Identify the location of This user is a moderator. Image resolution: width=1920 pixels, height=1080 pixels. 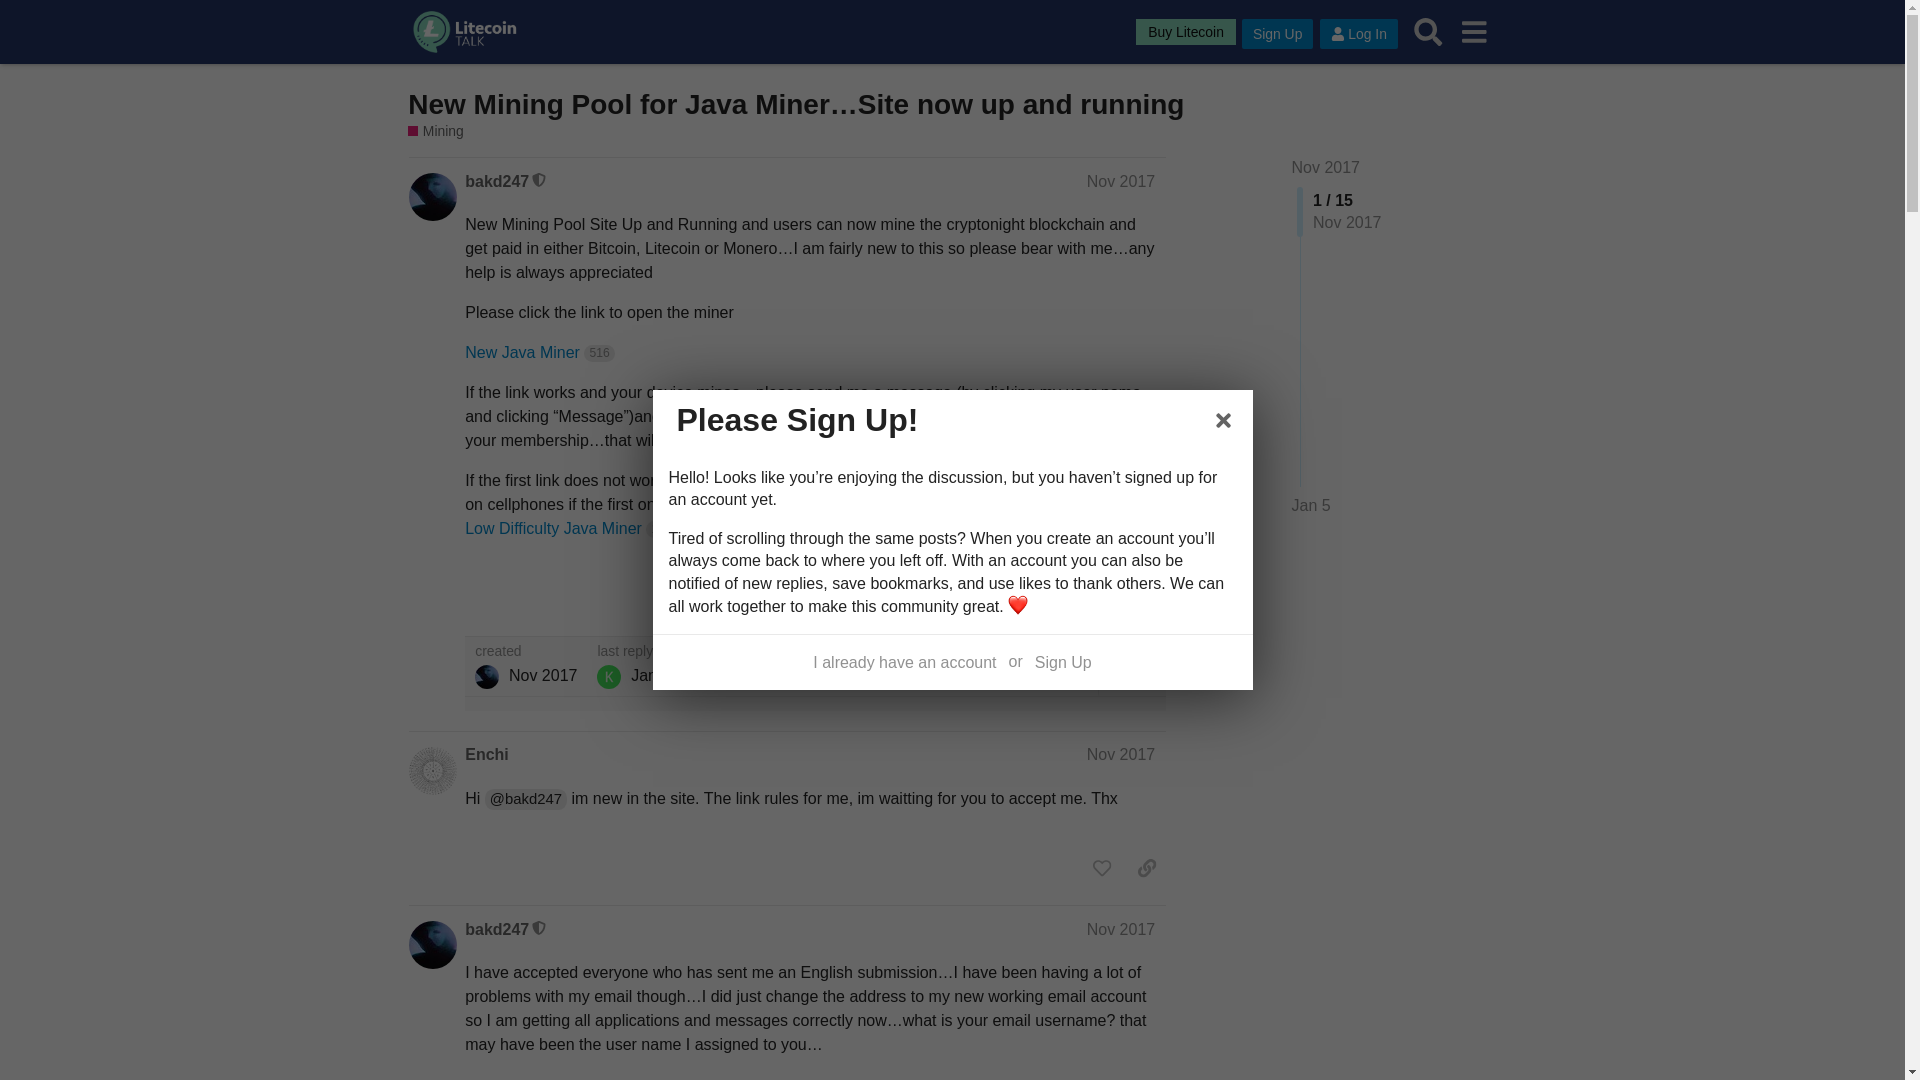
(539, 180).